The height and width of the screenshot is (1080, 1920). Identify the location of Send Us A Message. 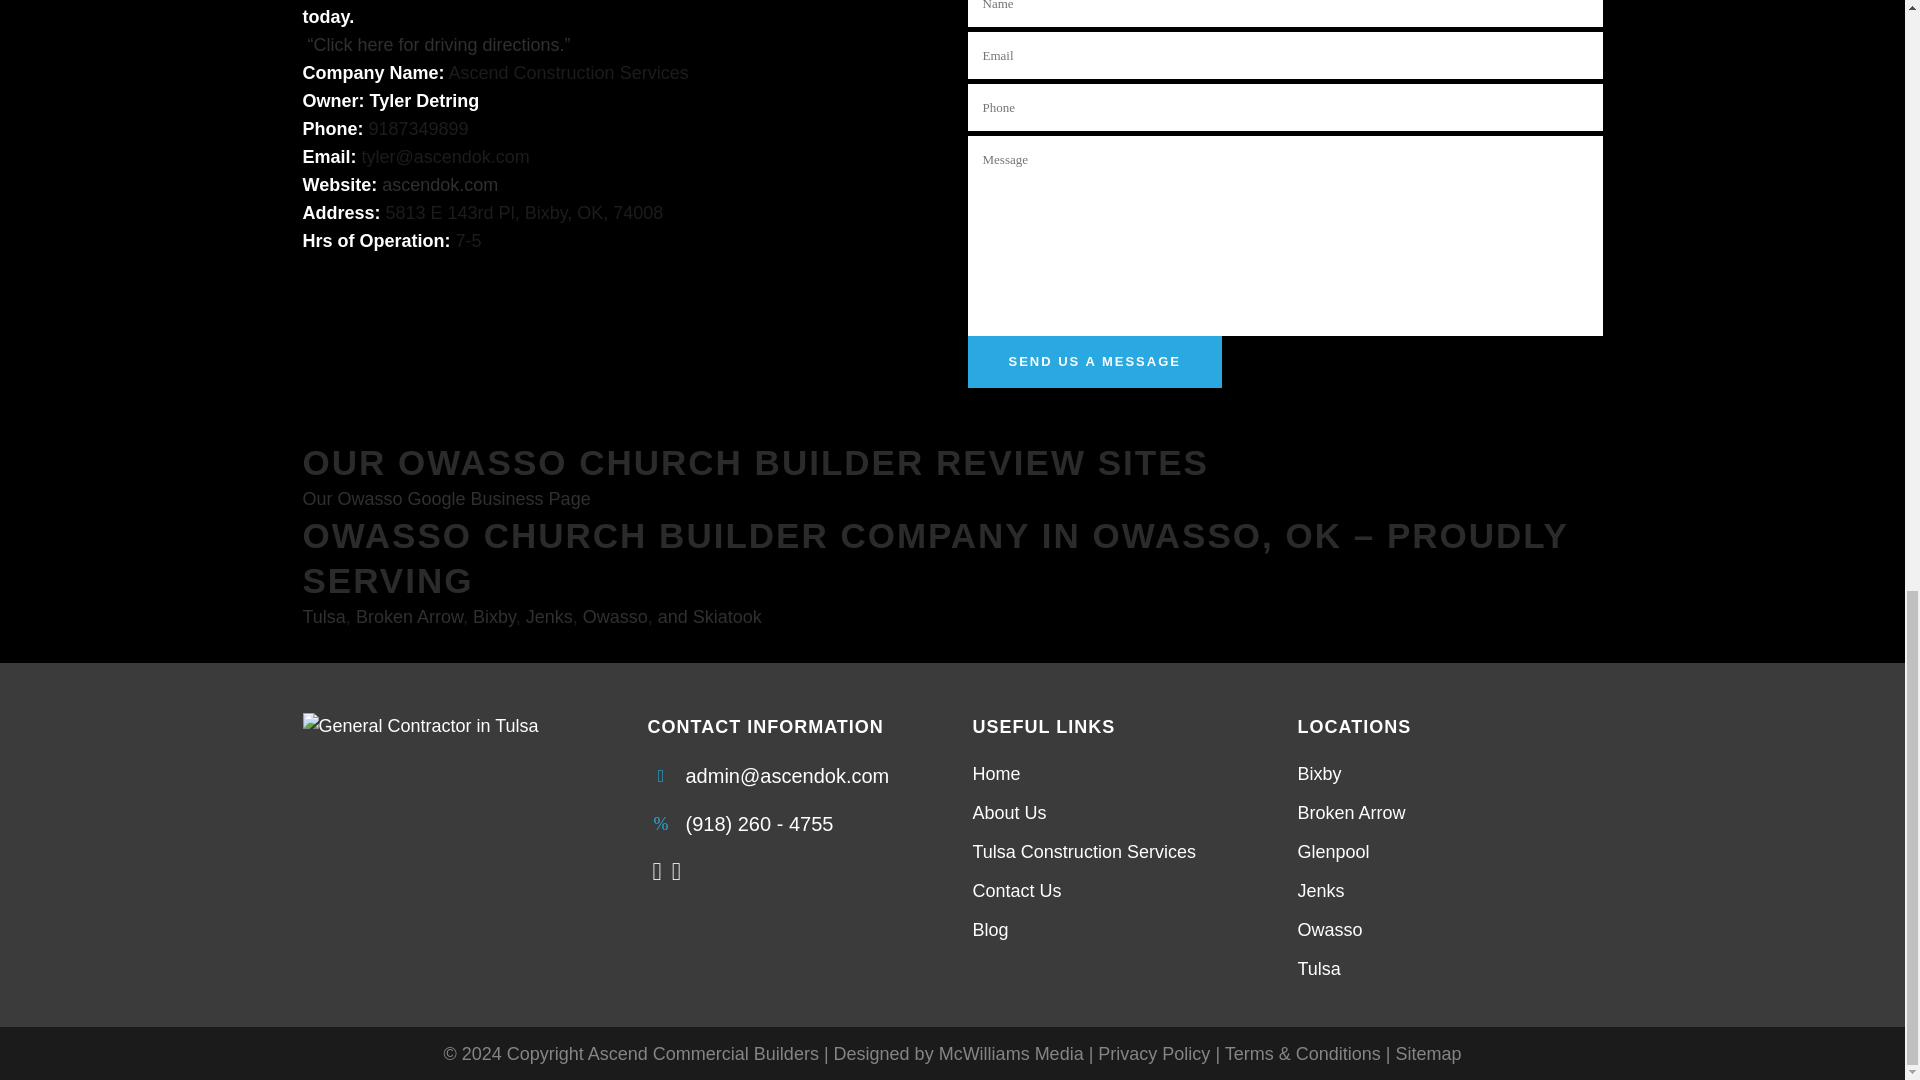
(1094, 361).